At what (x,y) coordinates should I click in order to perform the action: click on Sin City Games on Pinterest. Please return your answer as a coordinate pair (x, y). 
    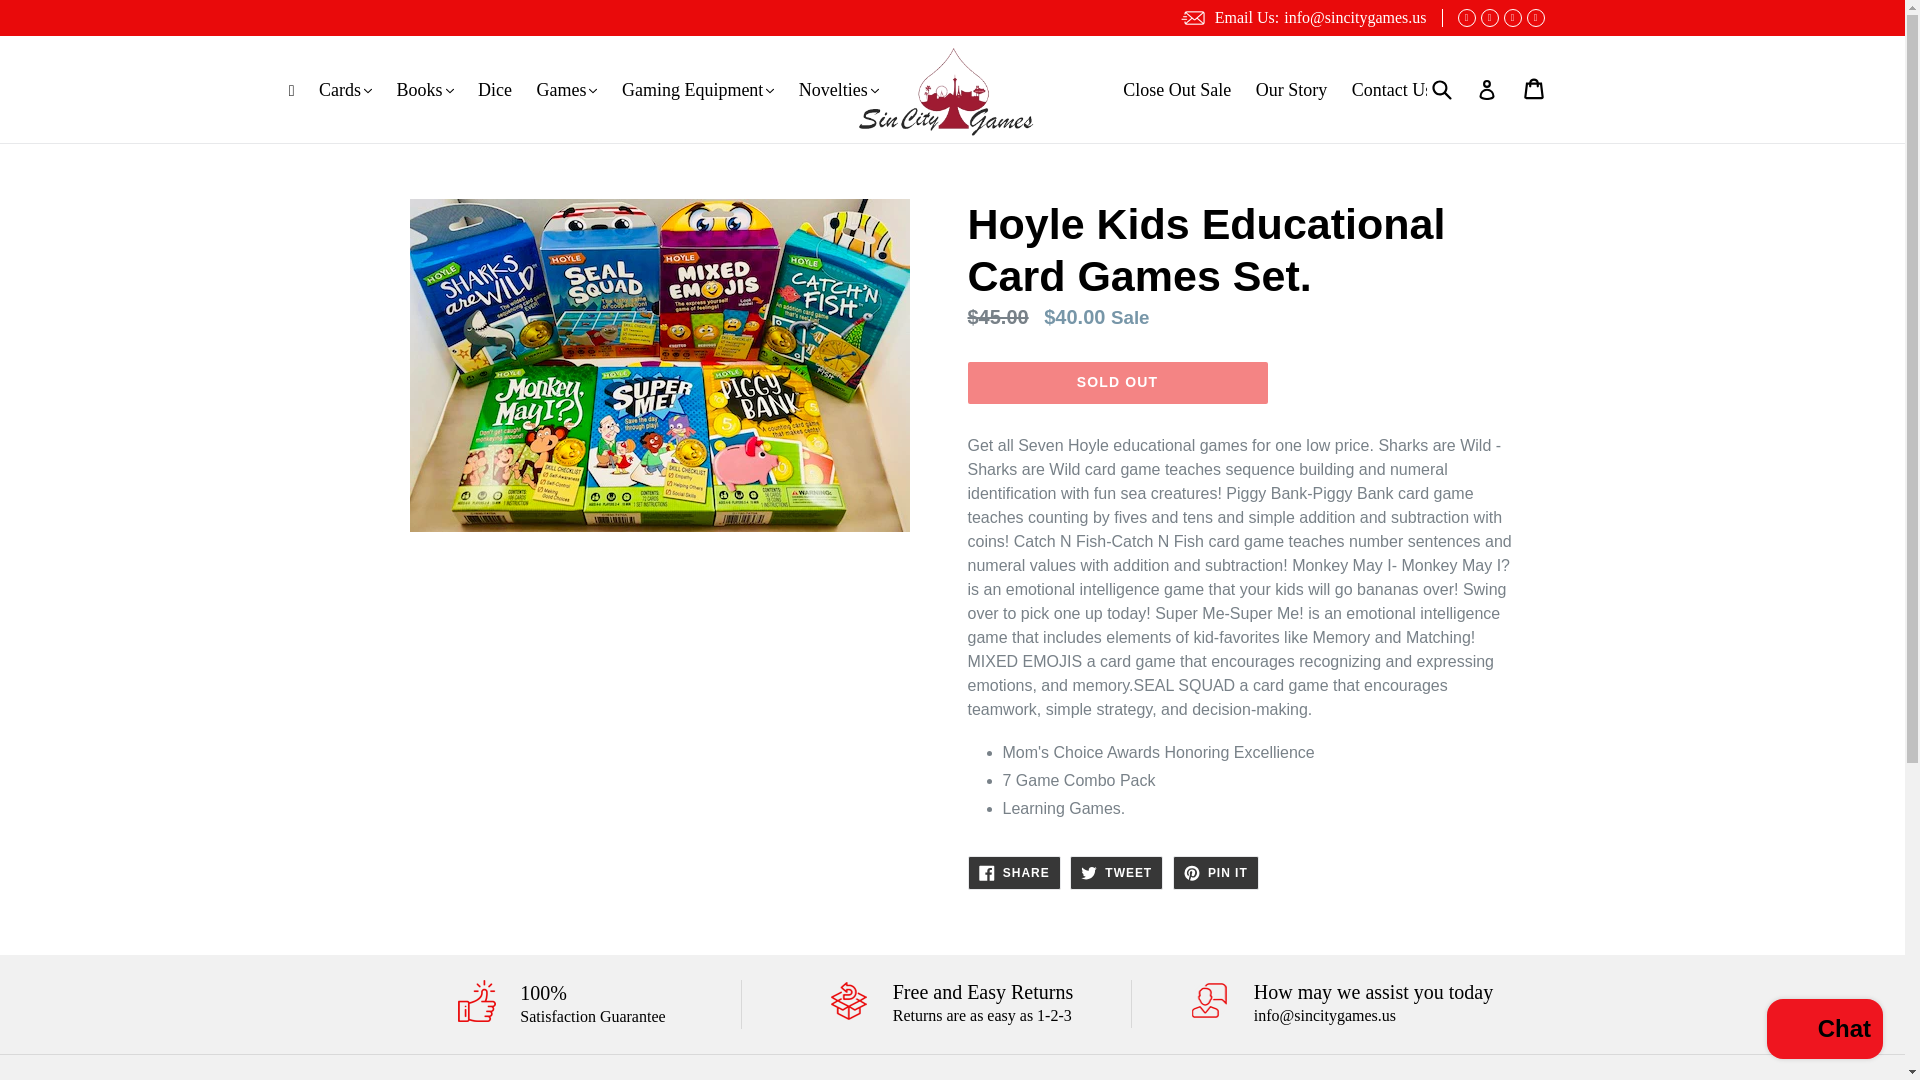
    Looking at the image, I should click on (1512, 18).